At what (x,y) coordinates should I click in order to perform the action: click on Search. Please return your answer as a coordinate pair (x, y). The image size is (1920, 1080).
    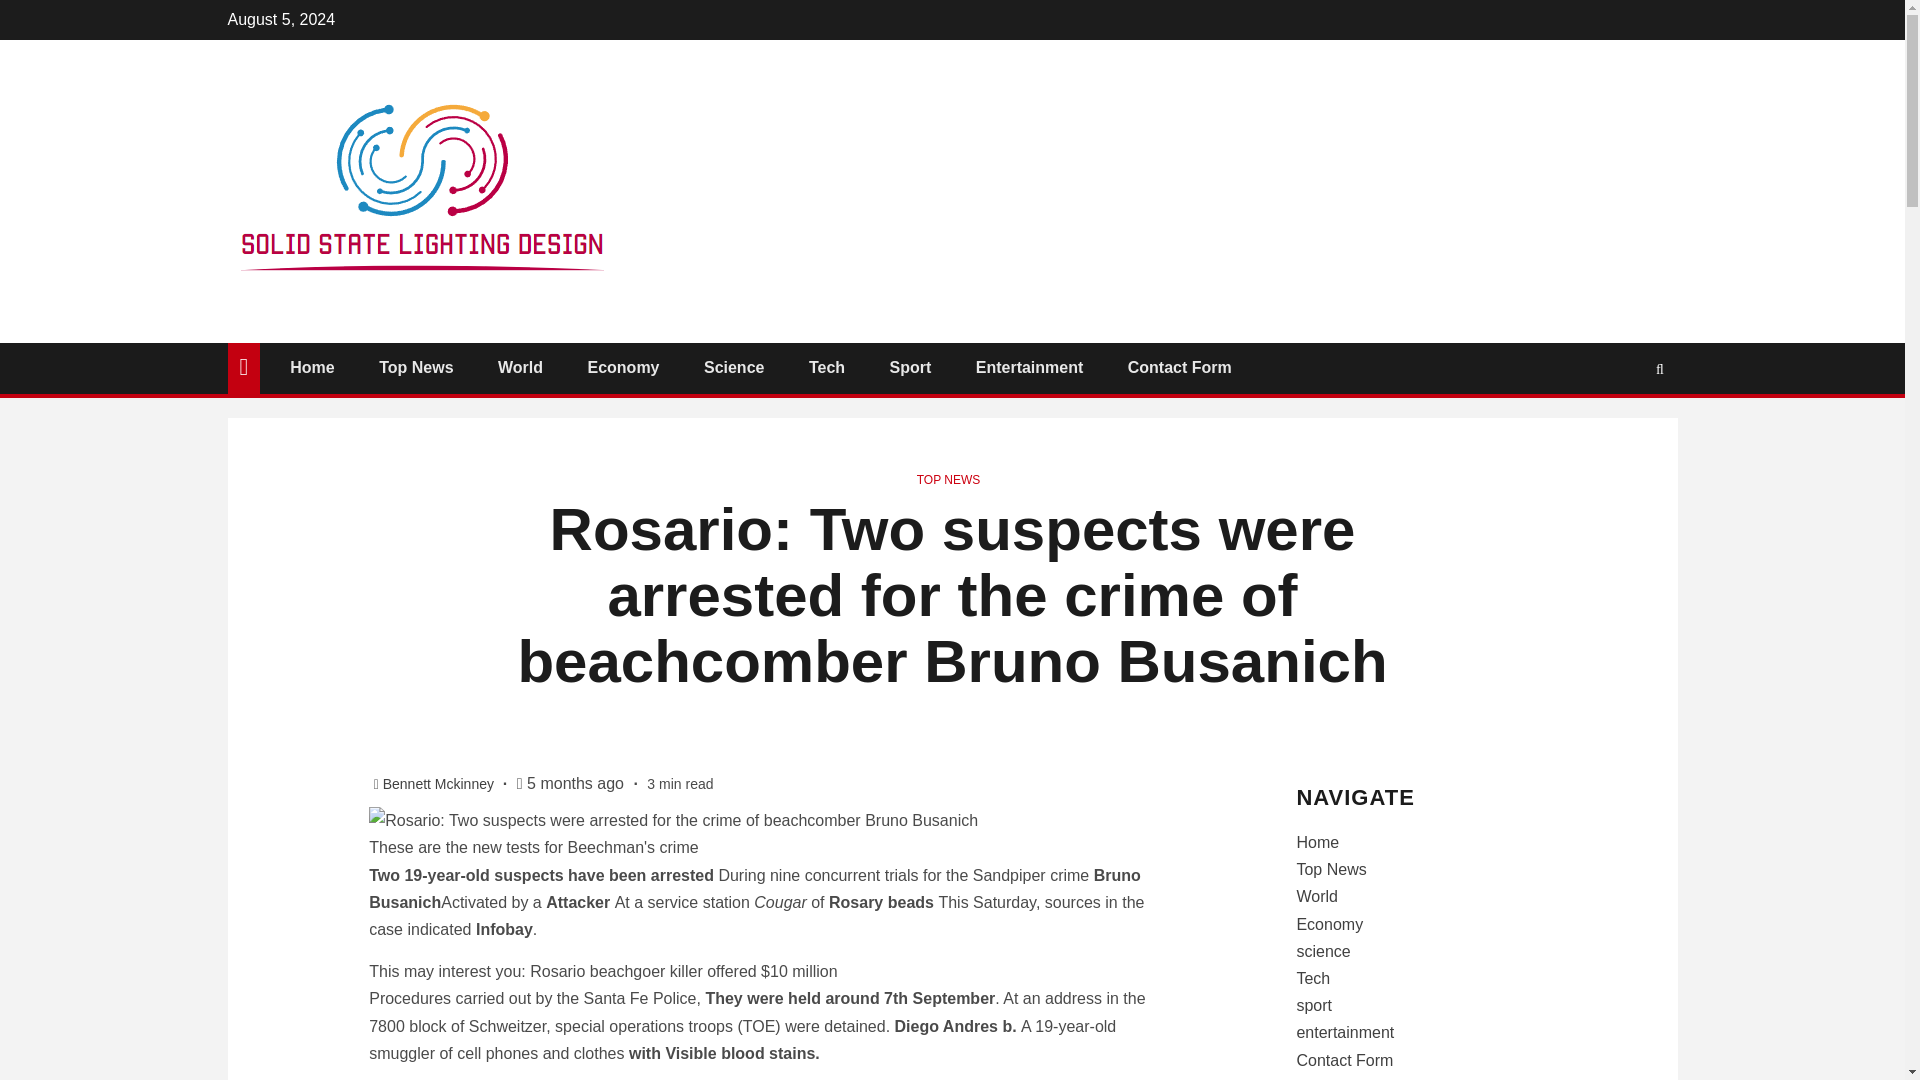
    Looking at the image, I should click on (1660, 368).